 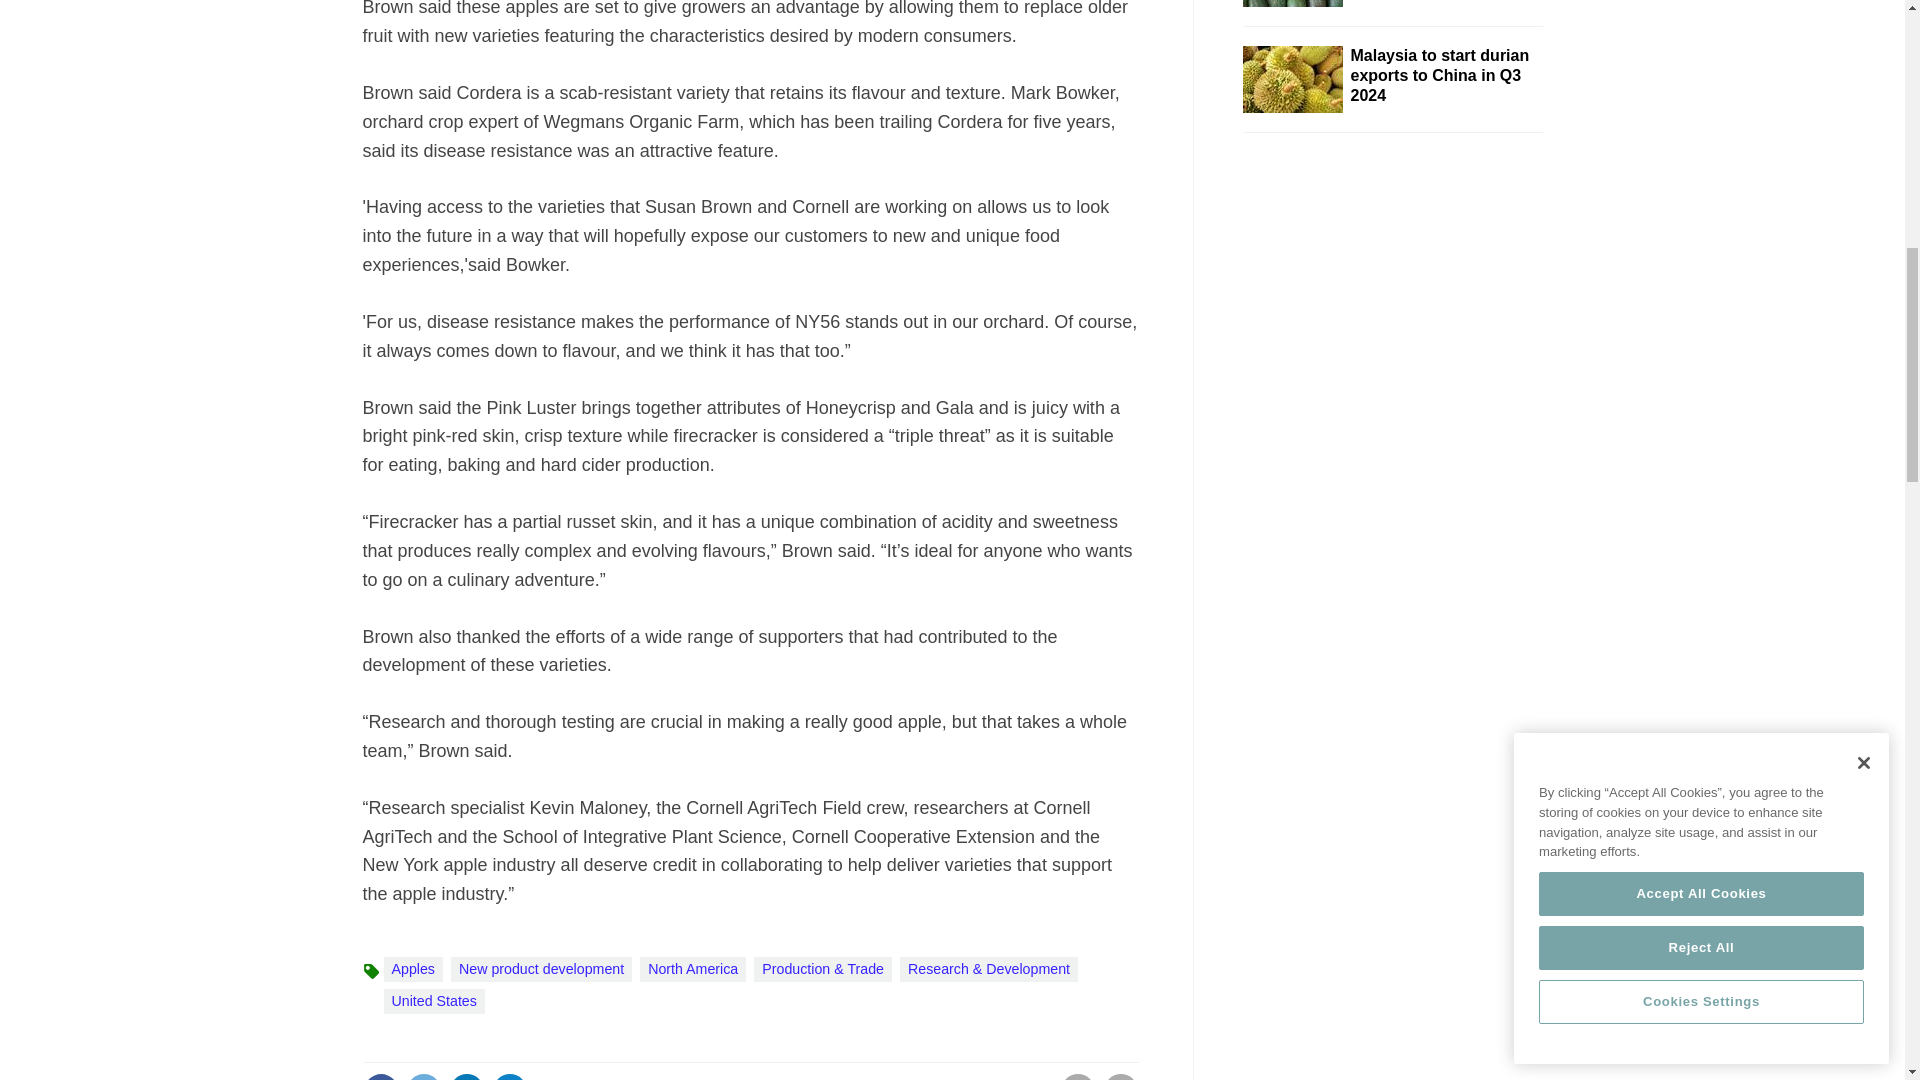 What do you see at coordinates (465, 1076) in the screenshot?
I see `Share this on Linked in` at bounding box center [465, 1076].